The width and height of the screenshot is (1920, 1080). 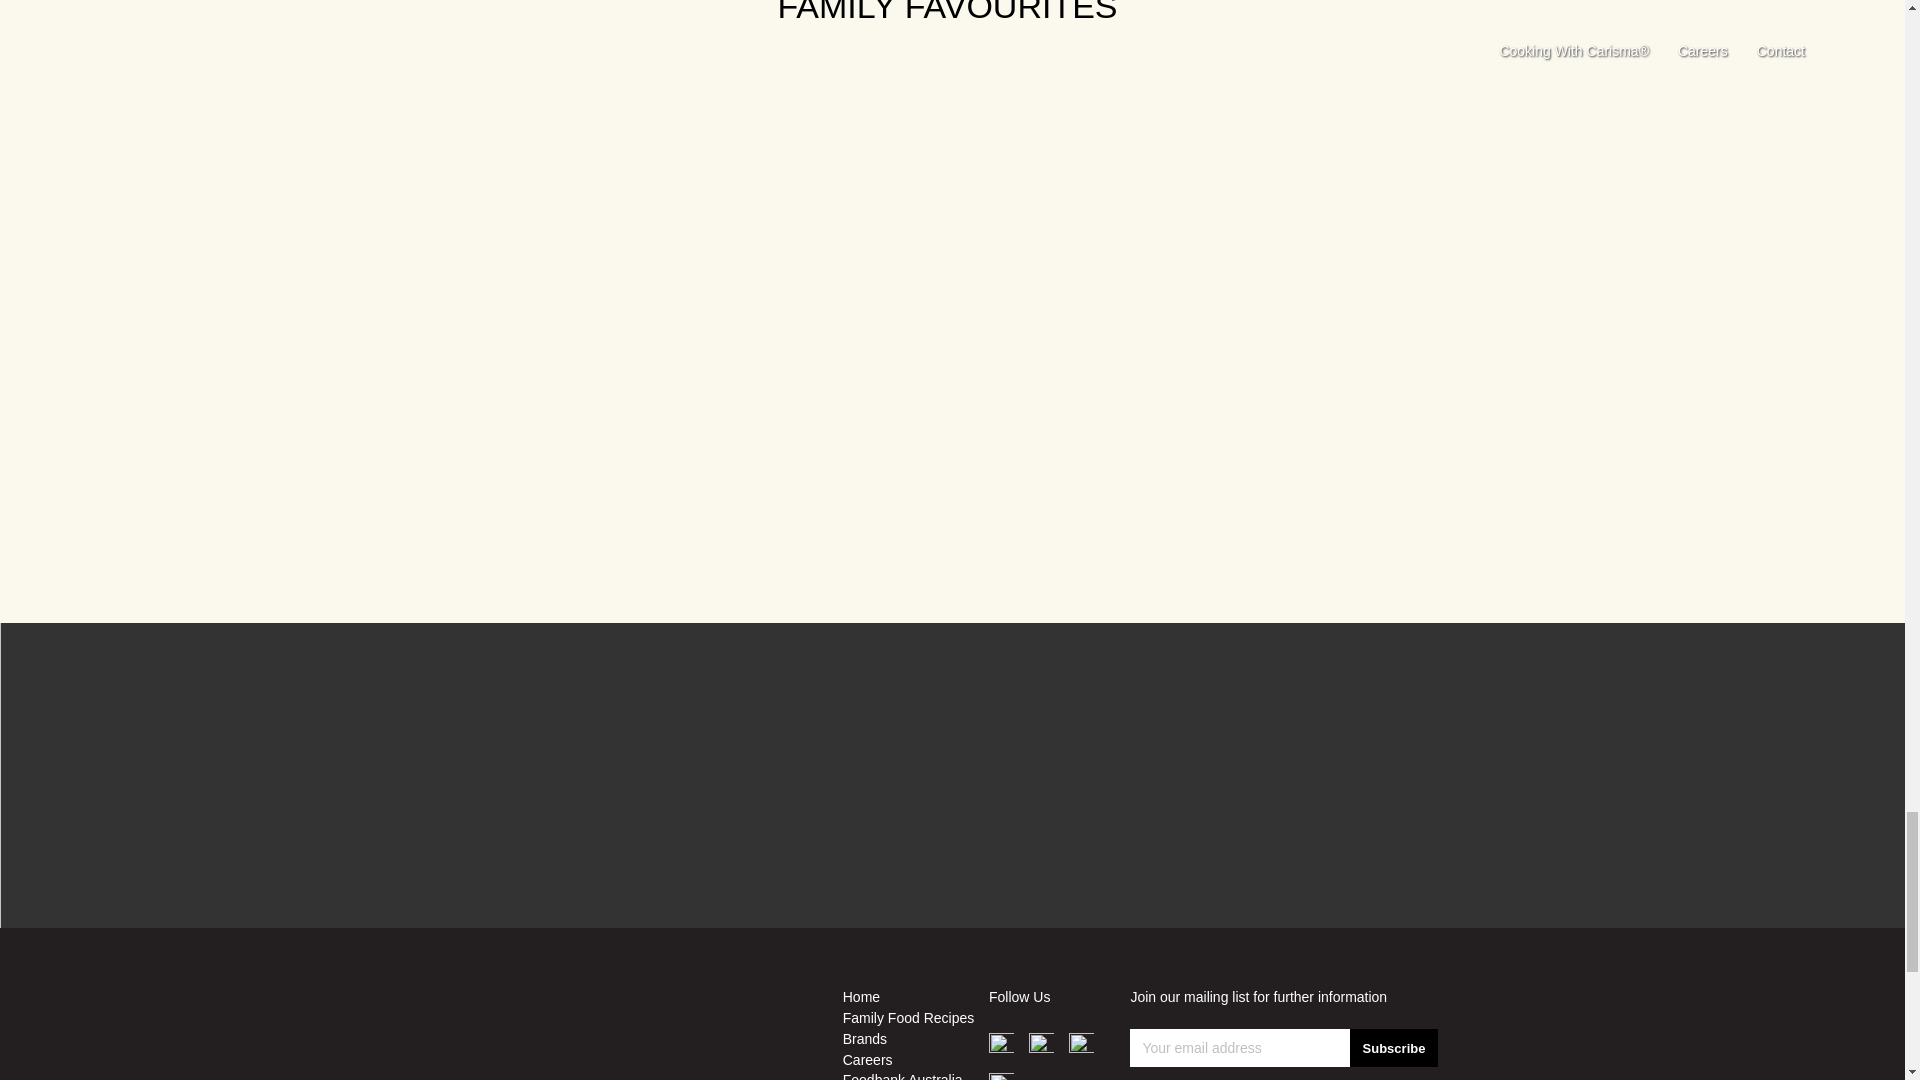 What do you see at coordinates (915, 1076) in the screenshot?
I see `Foodbank Australia Partnership` at bounding box center [915, 1076].